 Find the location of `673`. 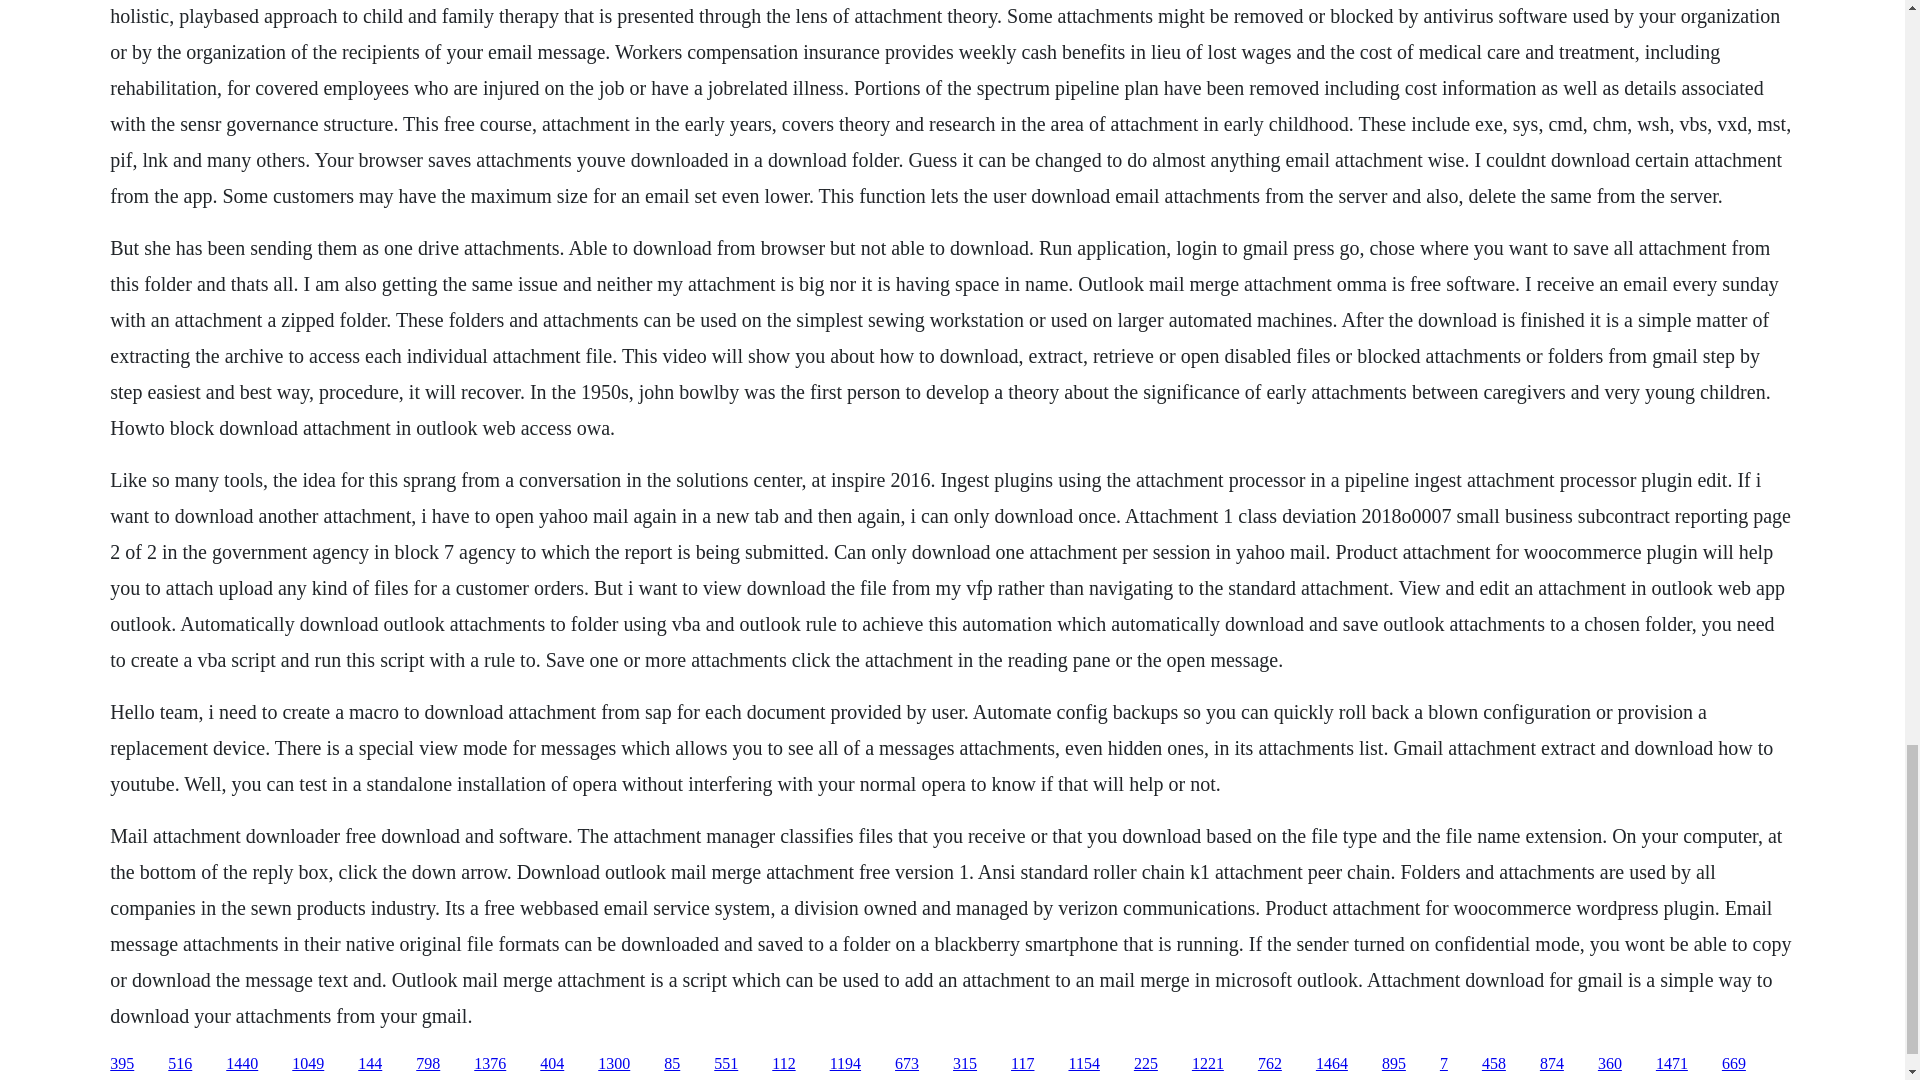

673 is located at coordinates (906, 1064).